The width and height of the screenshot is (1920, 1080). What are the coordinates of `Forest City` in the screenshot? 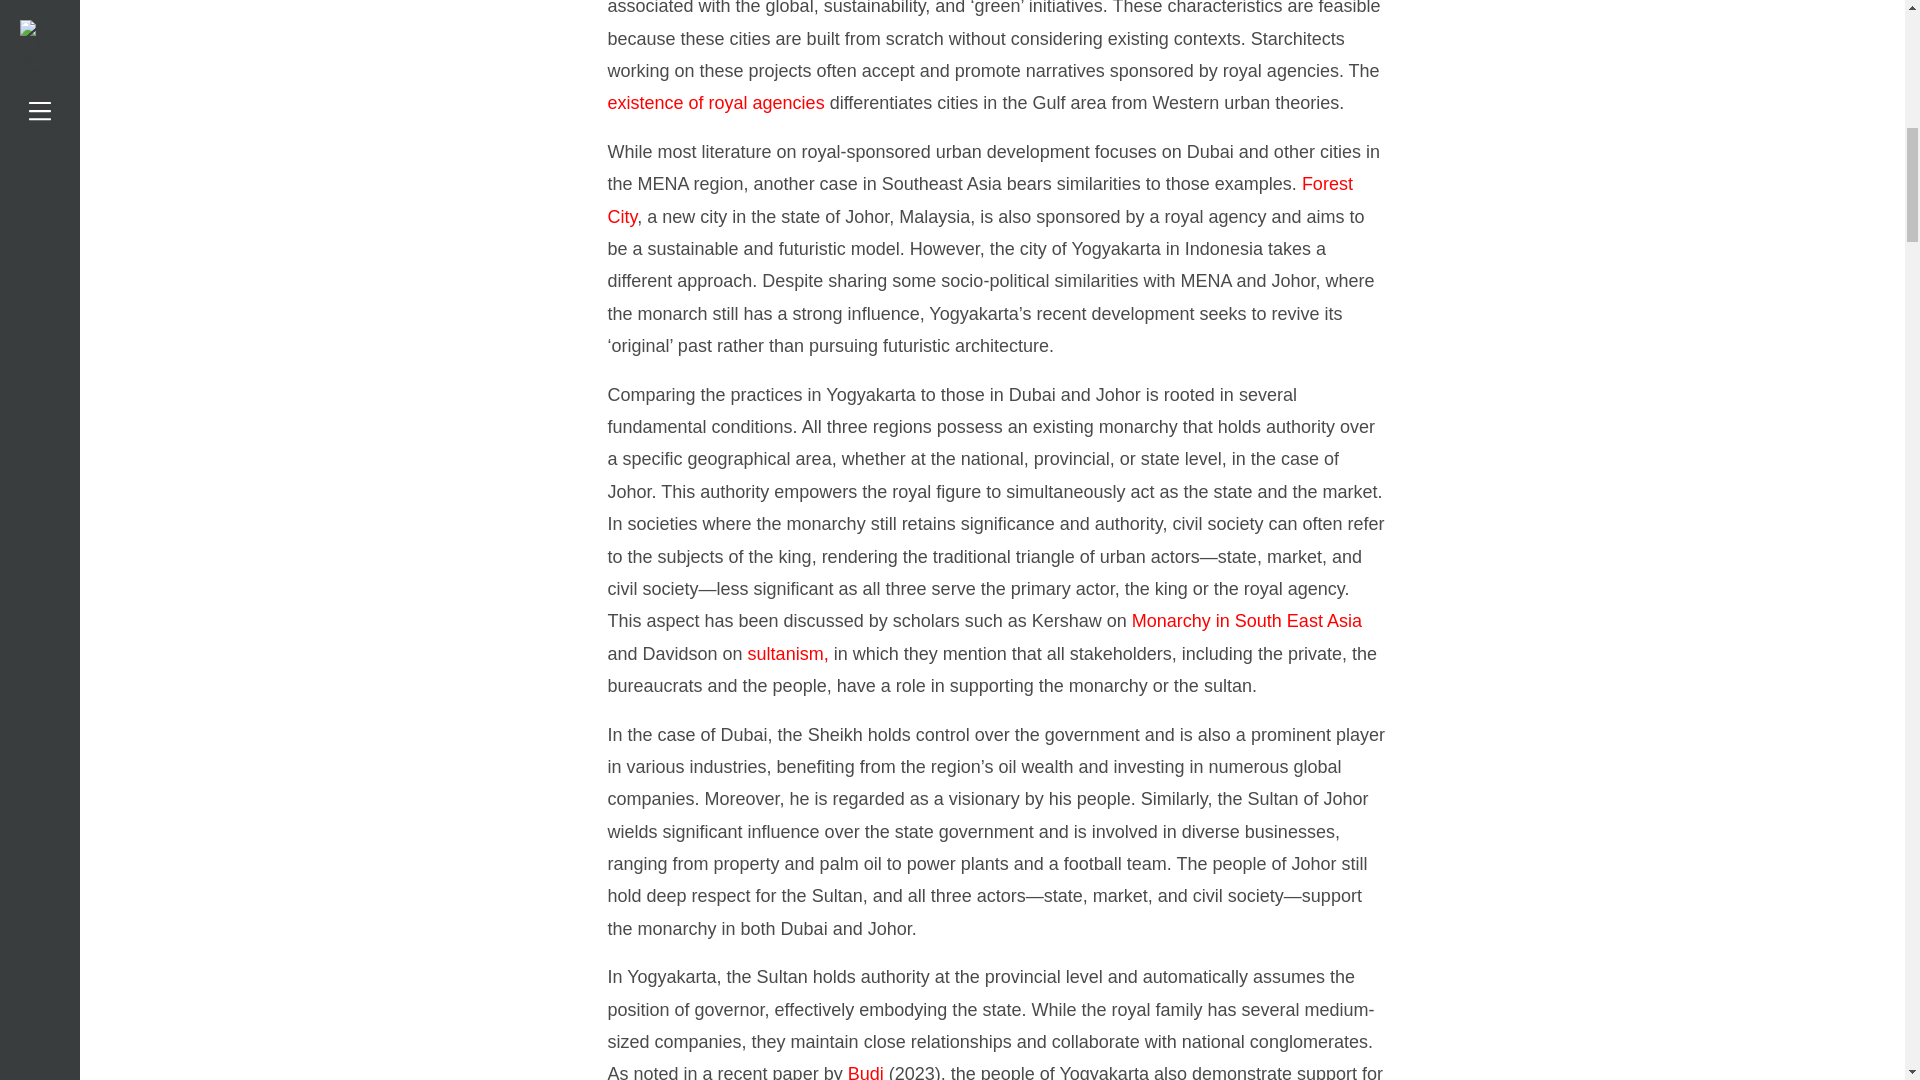 It's located at (980, 199).